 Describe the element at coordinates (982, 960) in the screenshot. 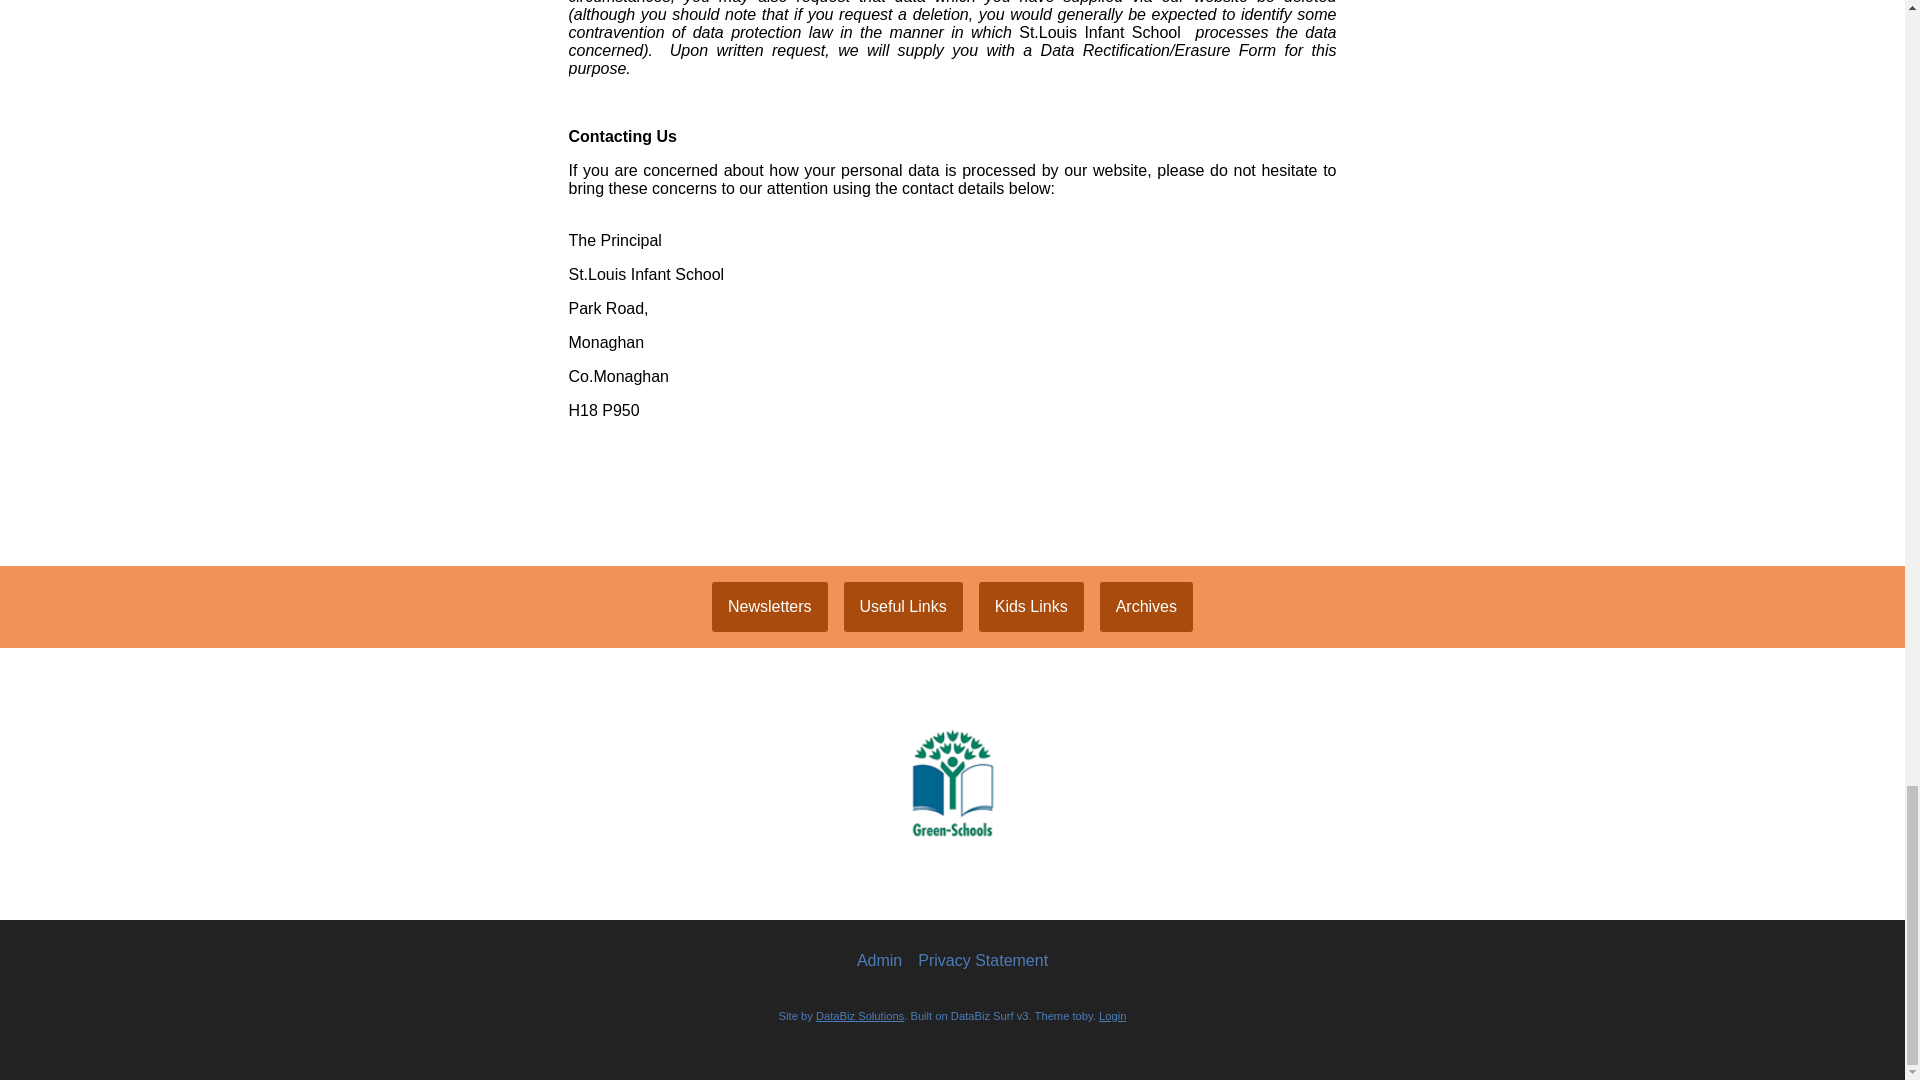

I see `Privacy Statement` at that location.